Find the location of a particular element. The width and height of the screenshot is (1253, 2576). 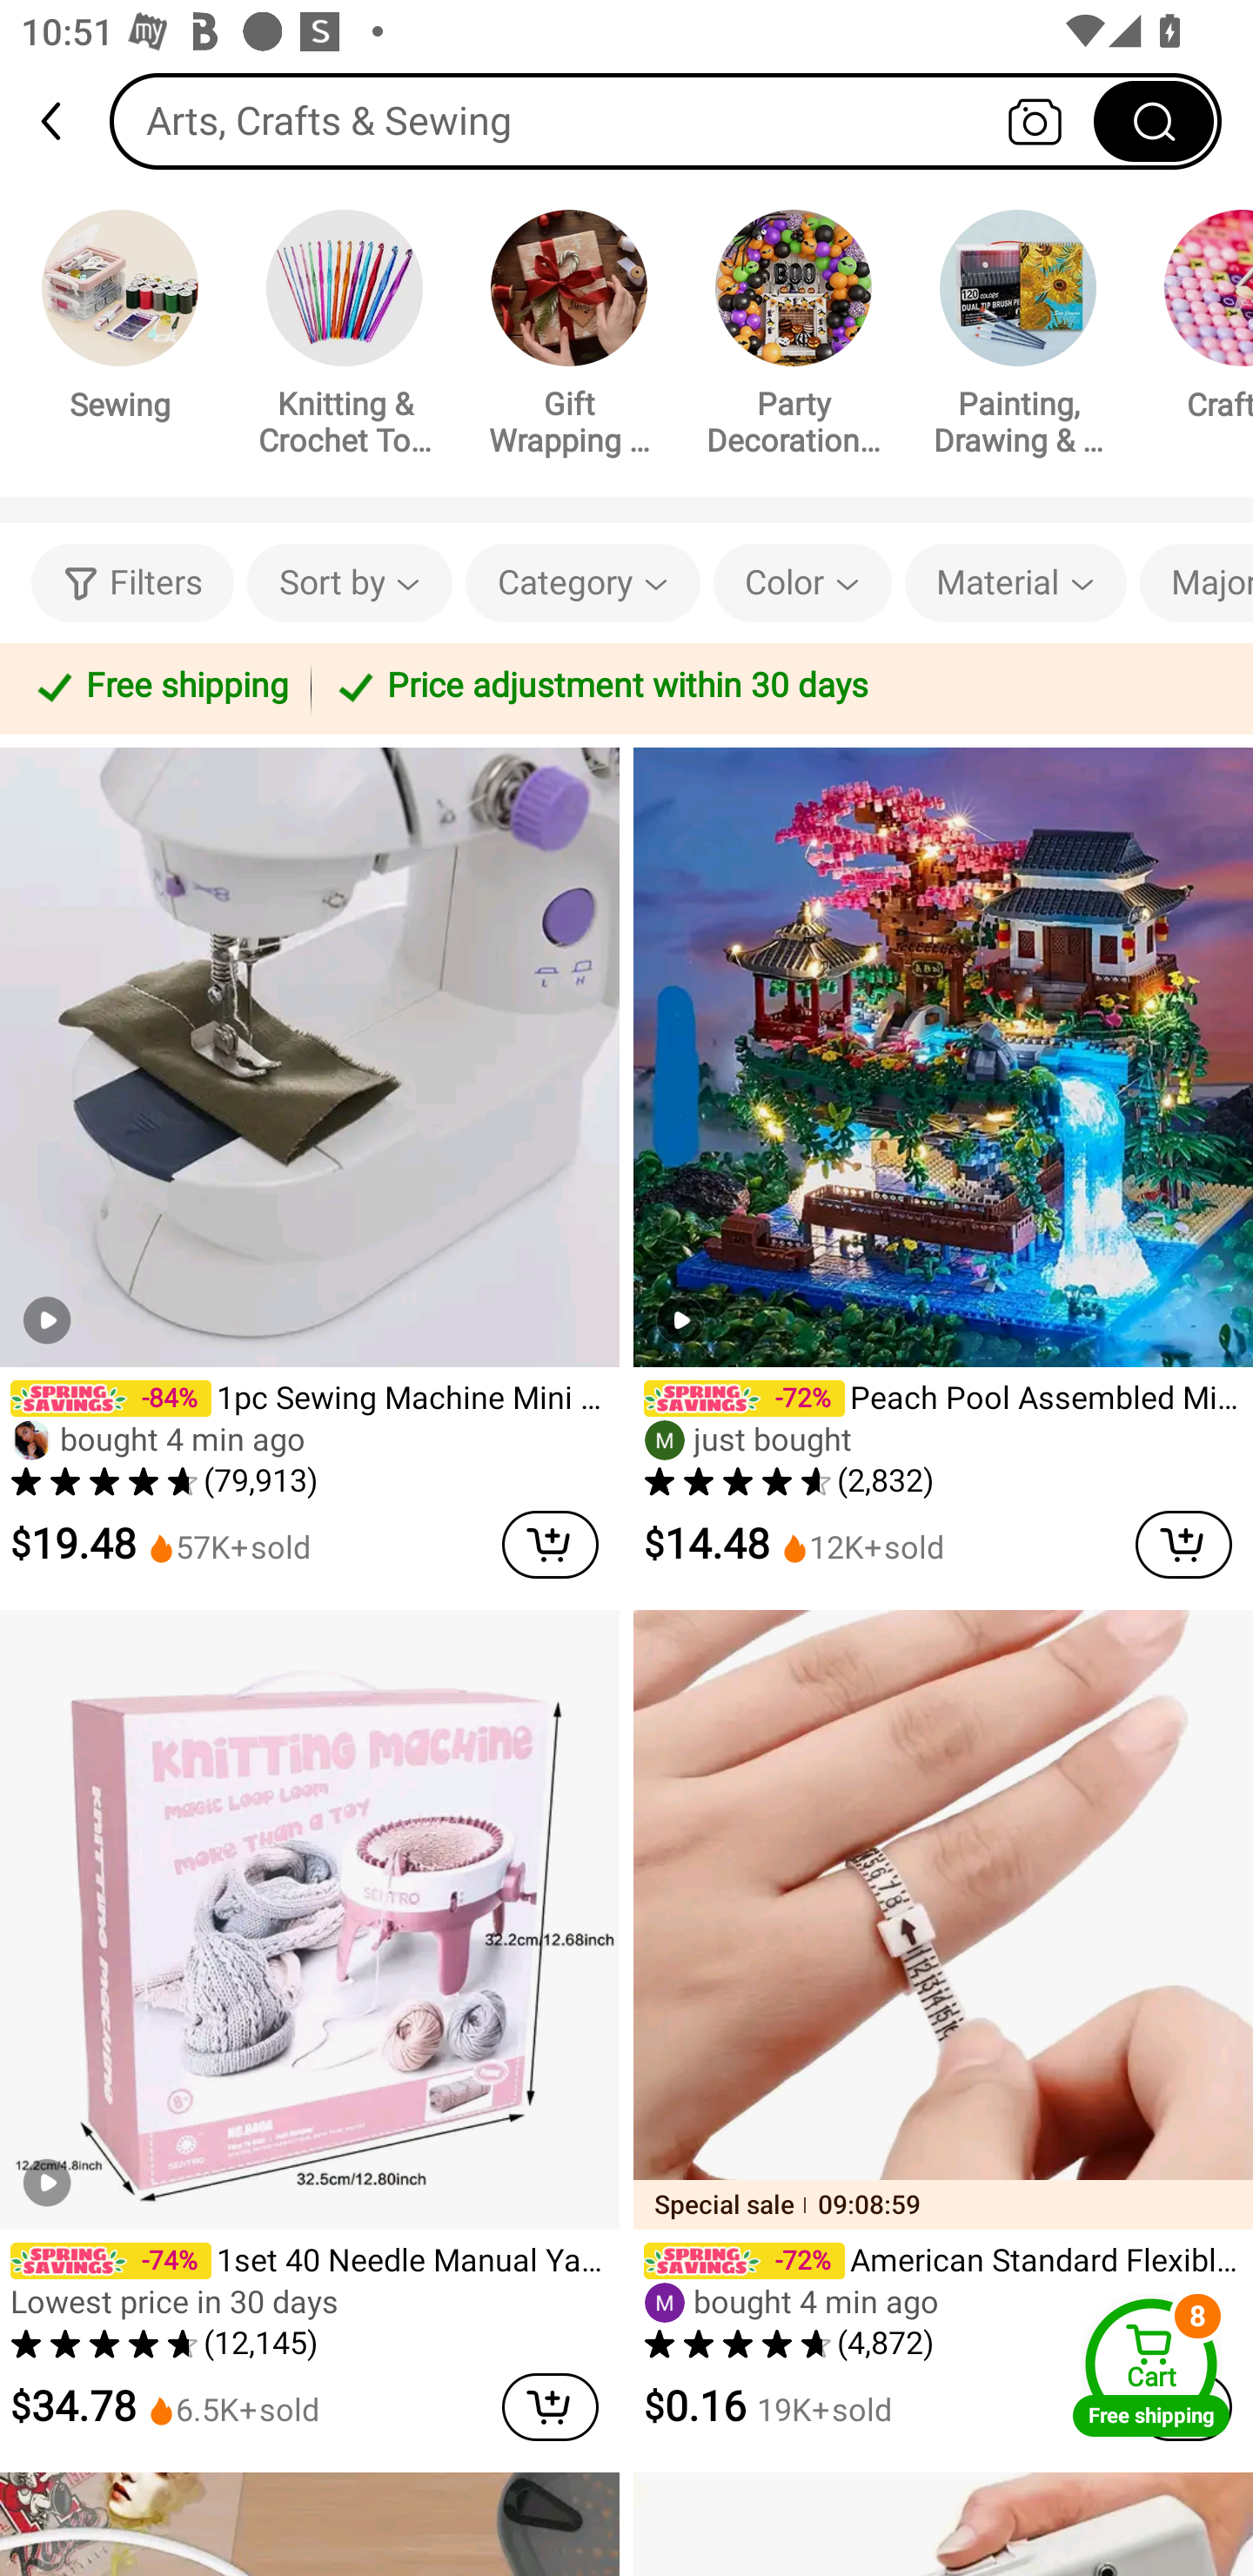

Color is located at coordinates (802, 583).